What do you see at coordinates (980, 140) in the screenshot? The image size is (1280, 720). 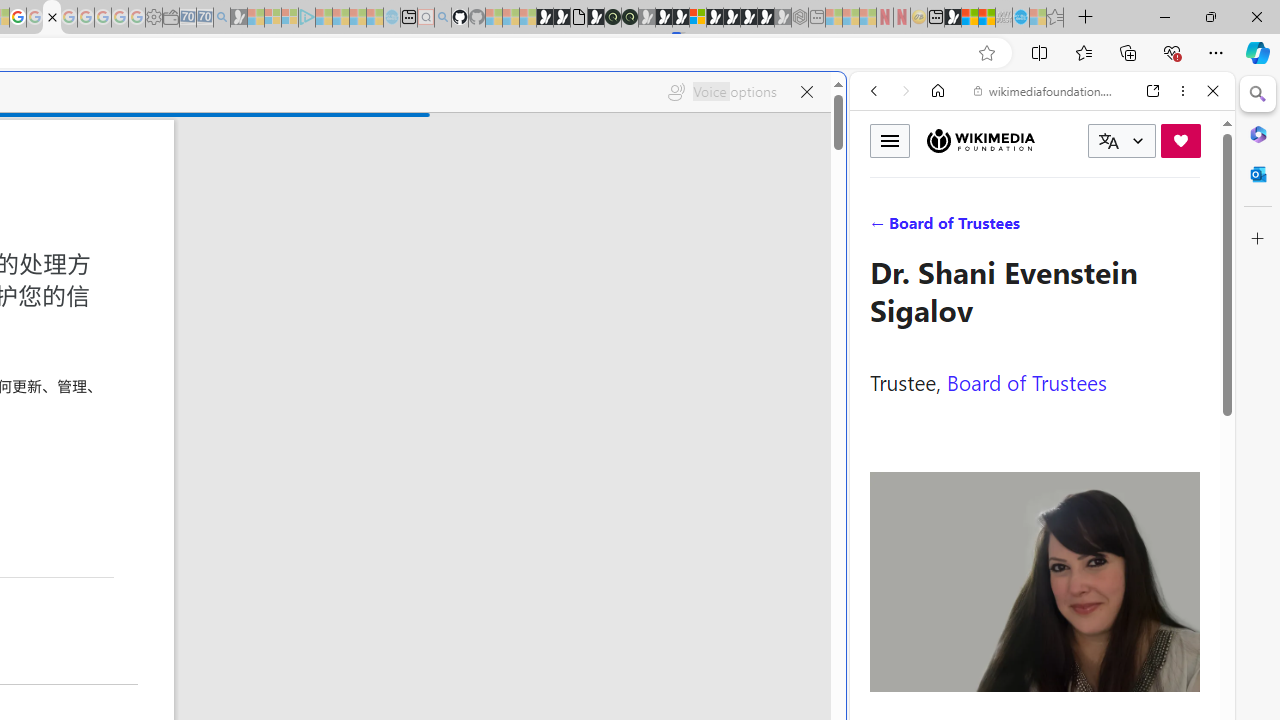 I see `Wikimedia Foundation` at bounding box center [980, 140].